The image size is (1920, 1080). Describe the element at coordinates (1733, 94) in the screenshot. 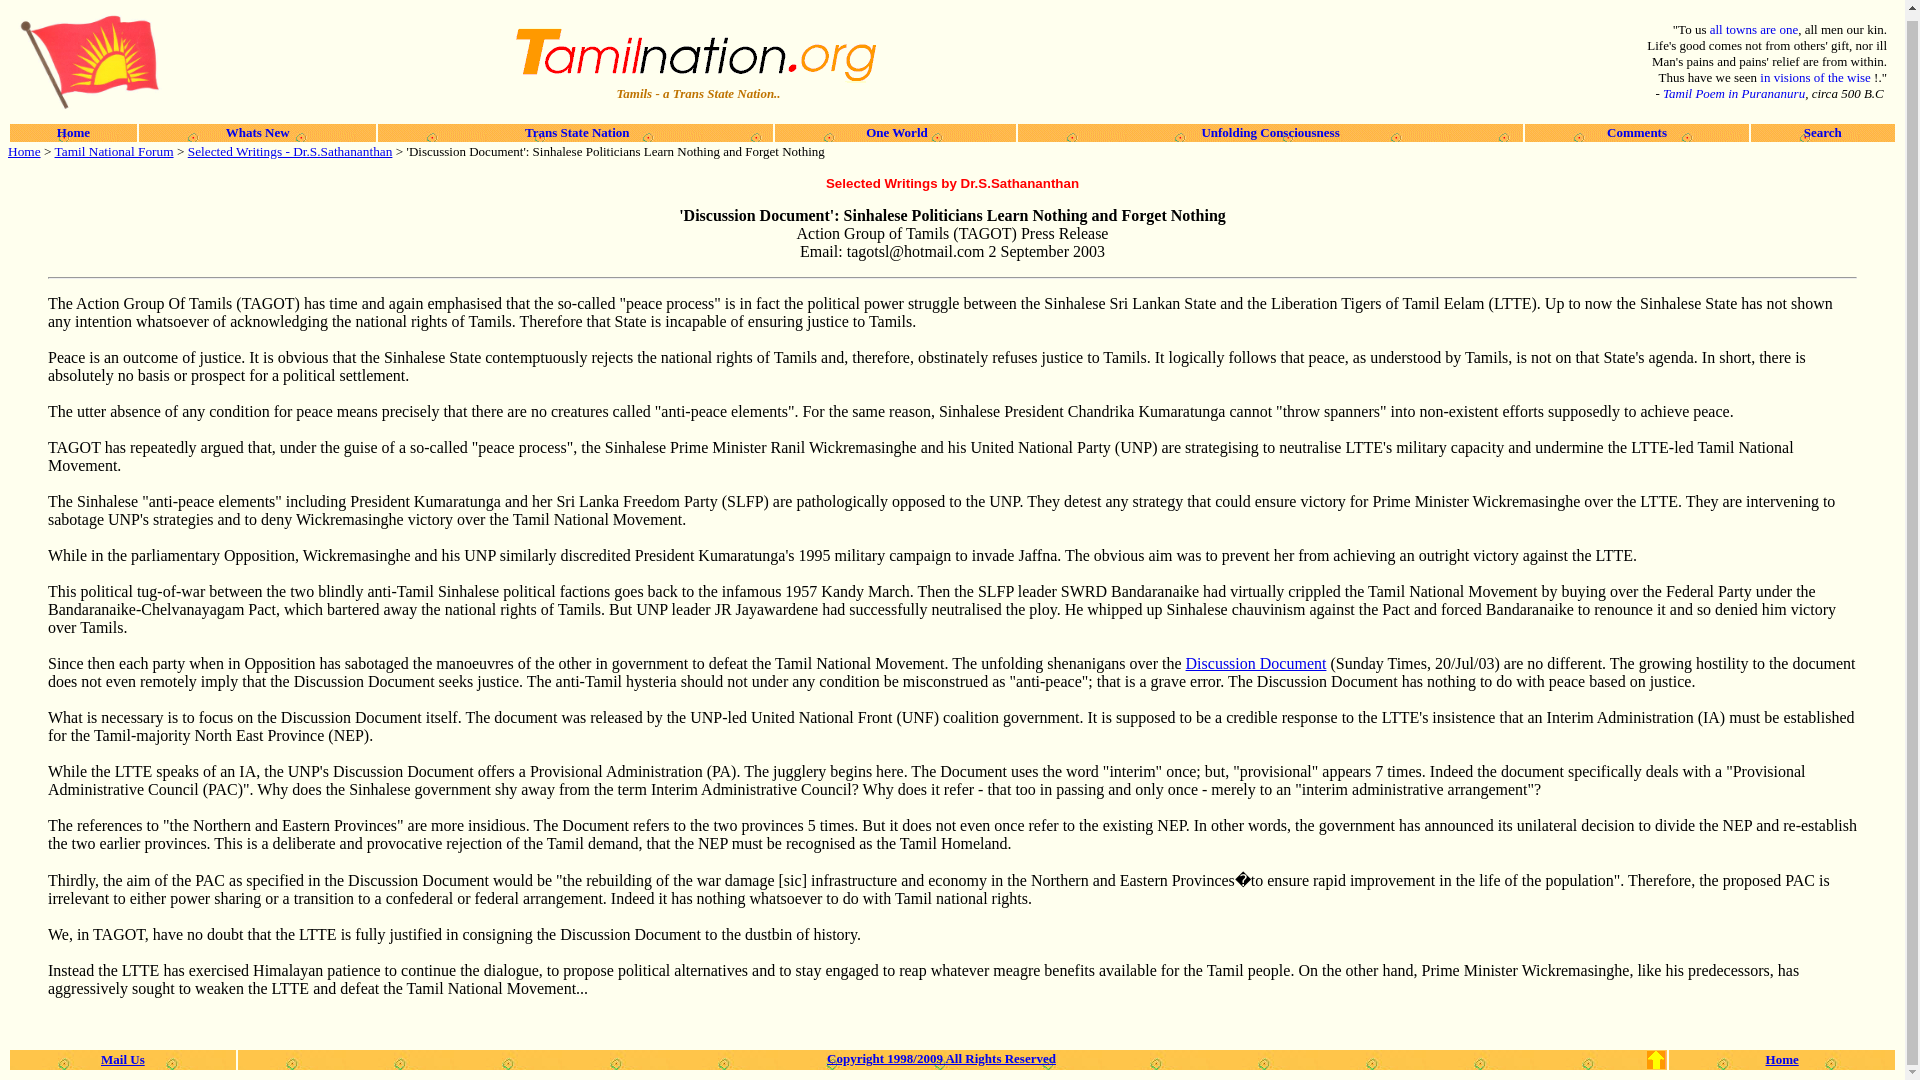

I see `Tamil Poem in Purananuru` at that location.